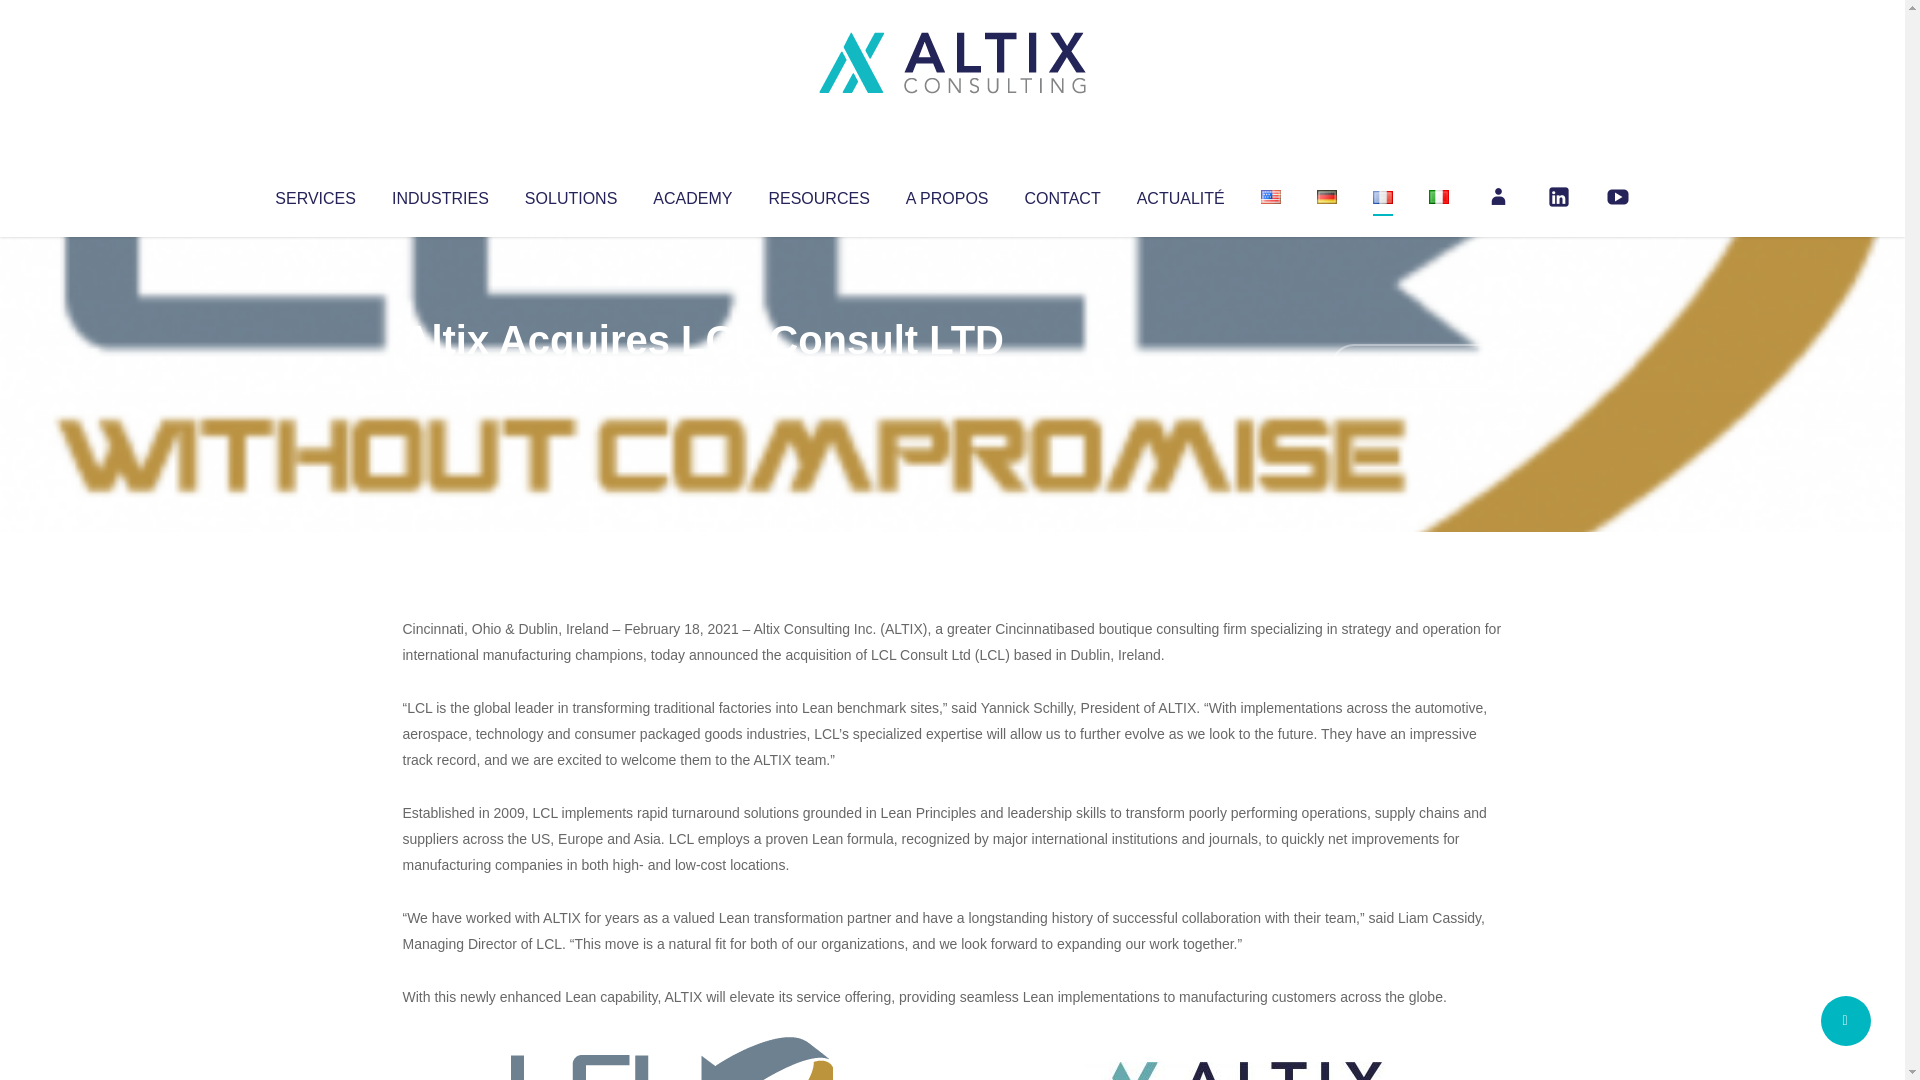 The image size is (1920, 1080). Describe the element at coordinates (440, 380) in the screenshot. I see `Altix` at that location.